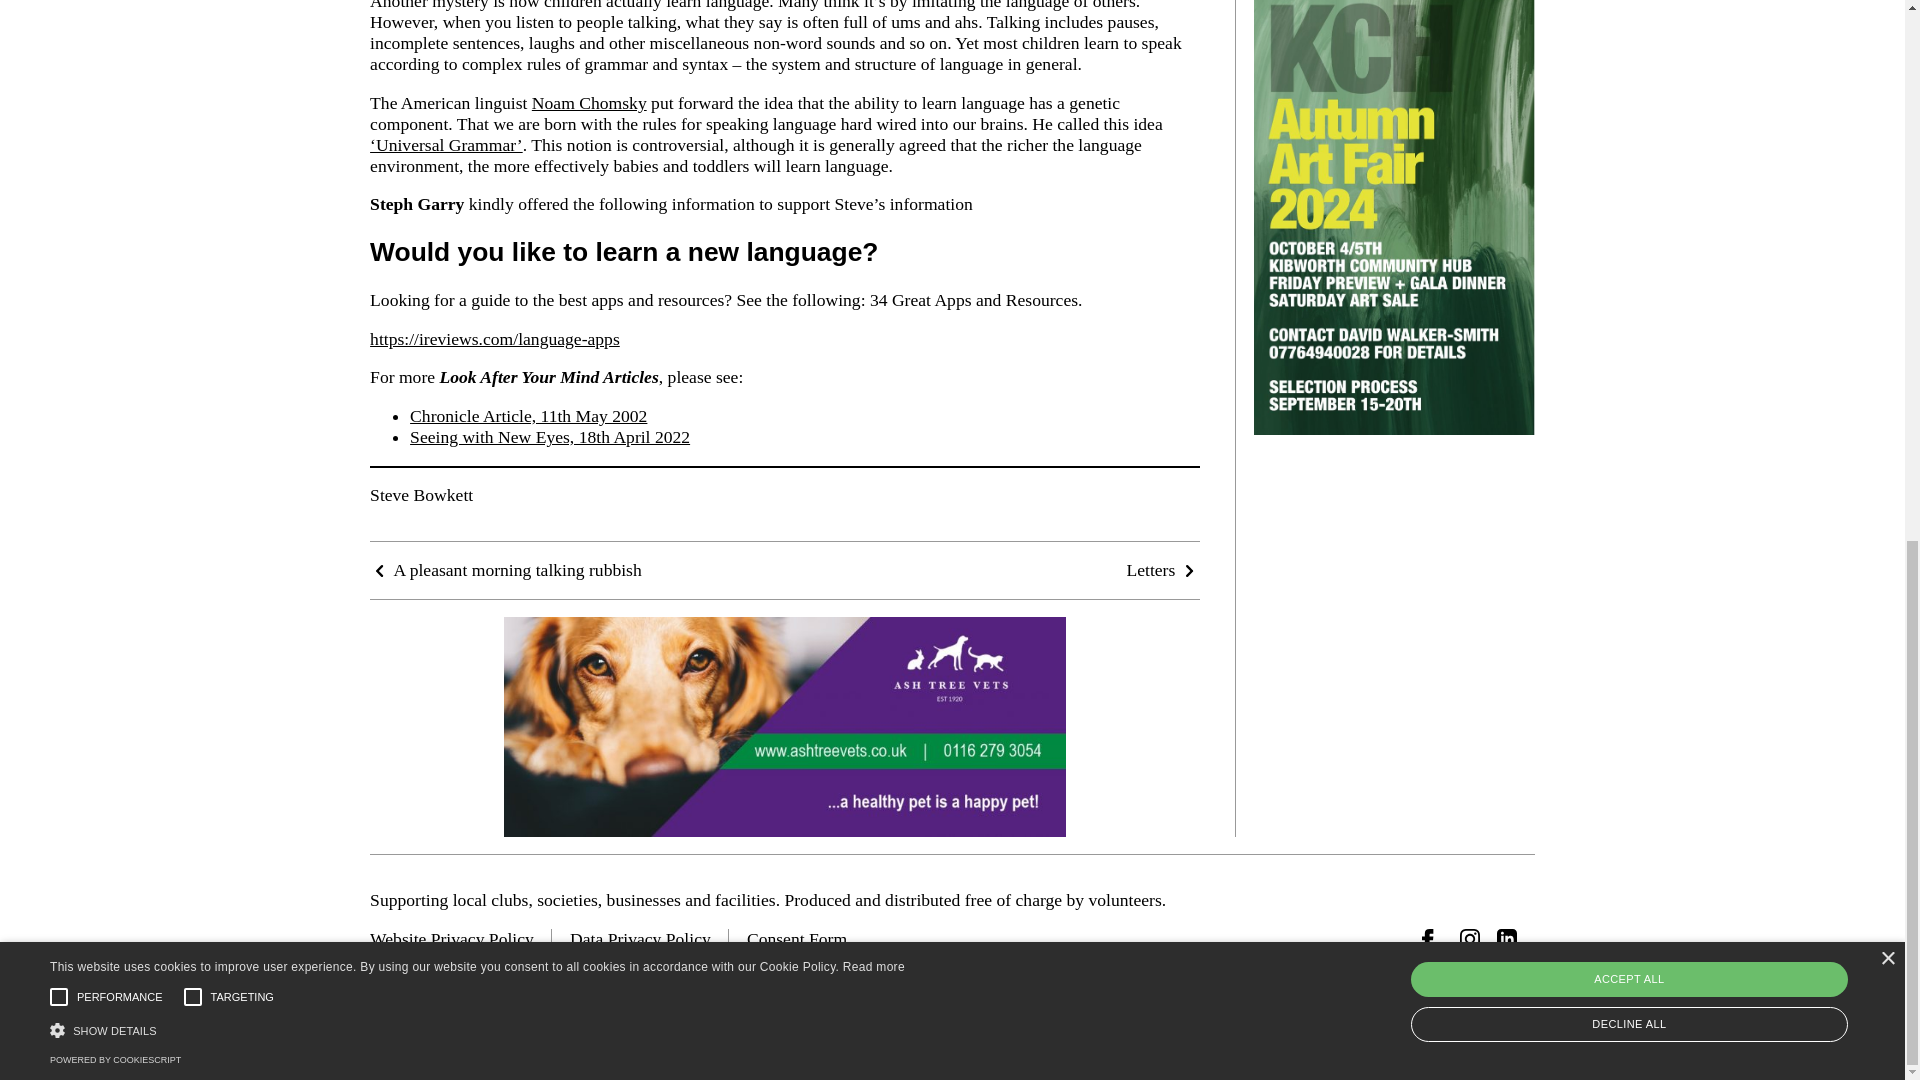 This screenshot has height=1080, width=1920. What do you see at coordinates (1506, 938) in the screenshot?
I see `Connect with us on LinkedIn` at bounding box center [1506, 938].